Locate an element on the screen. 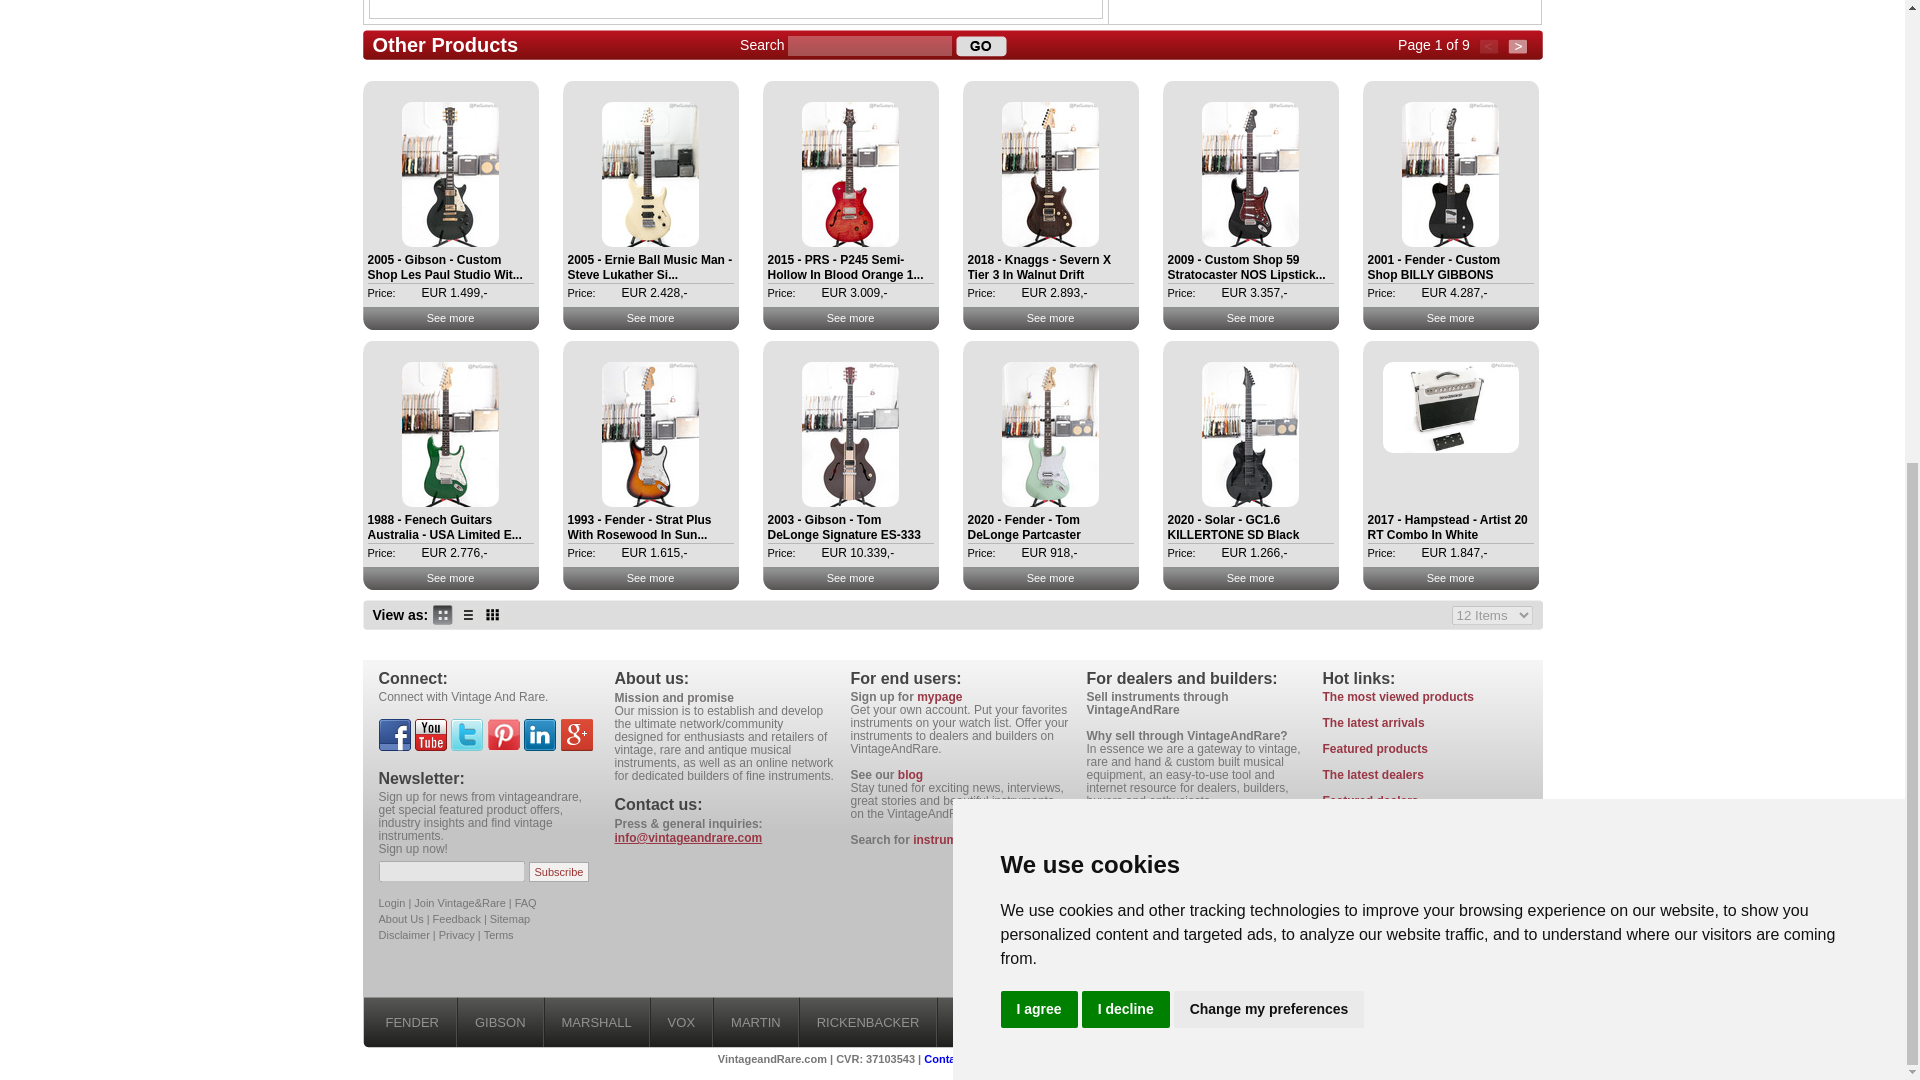 The image size is (1920, 1080). Change my preferences is located at coordinates (1269, 206).